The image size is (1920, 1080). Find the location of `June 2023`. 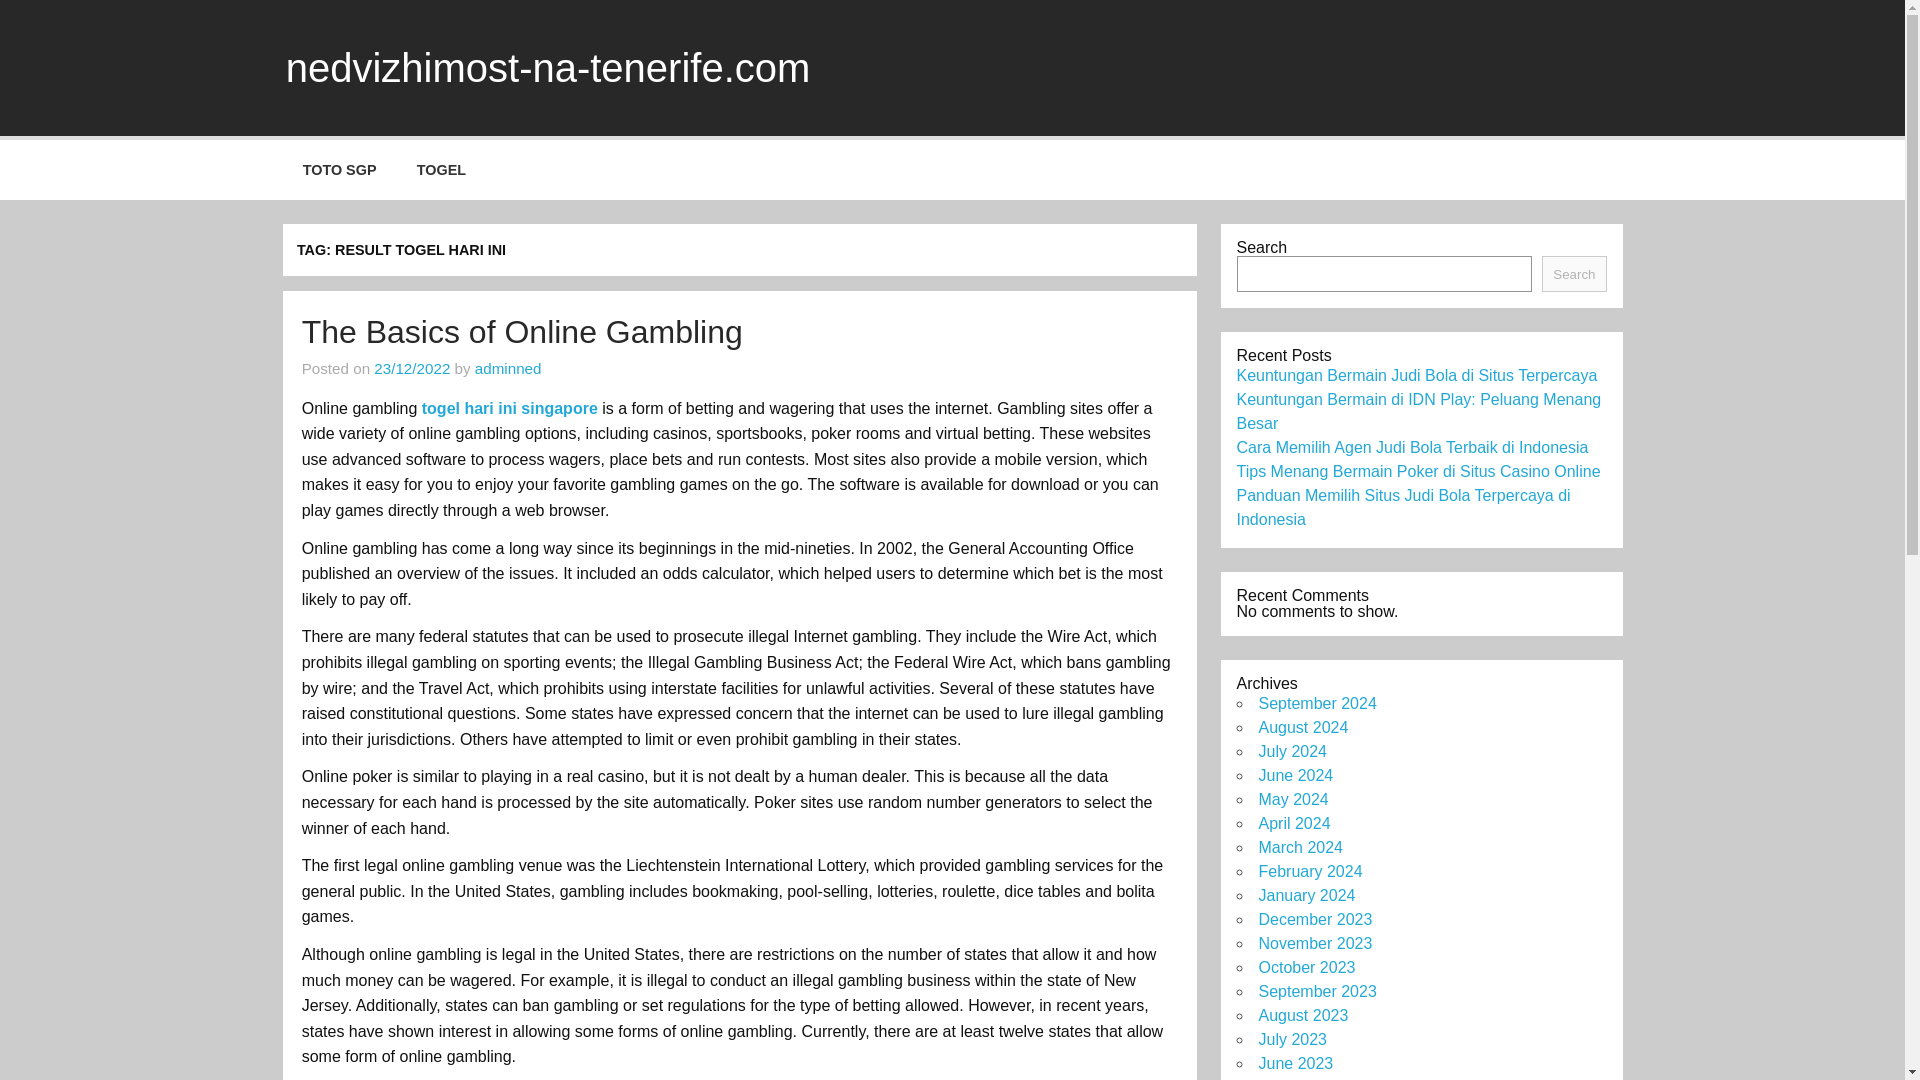

June 2023 is located at coordinates (1294, 1064).